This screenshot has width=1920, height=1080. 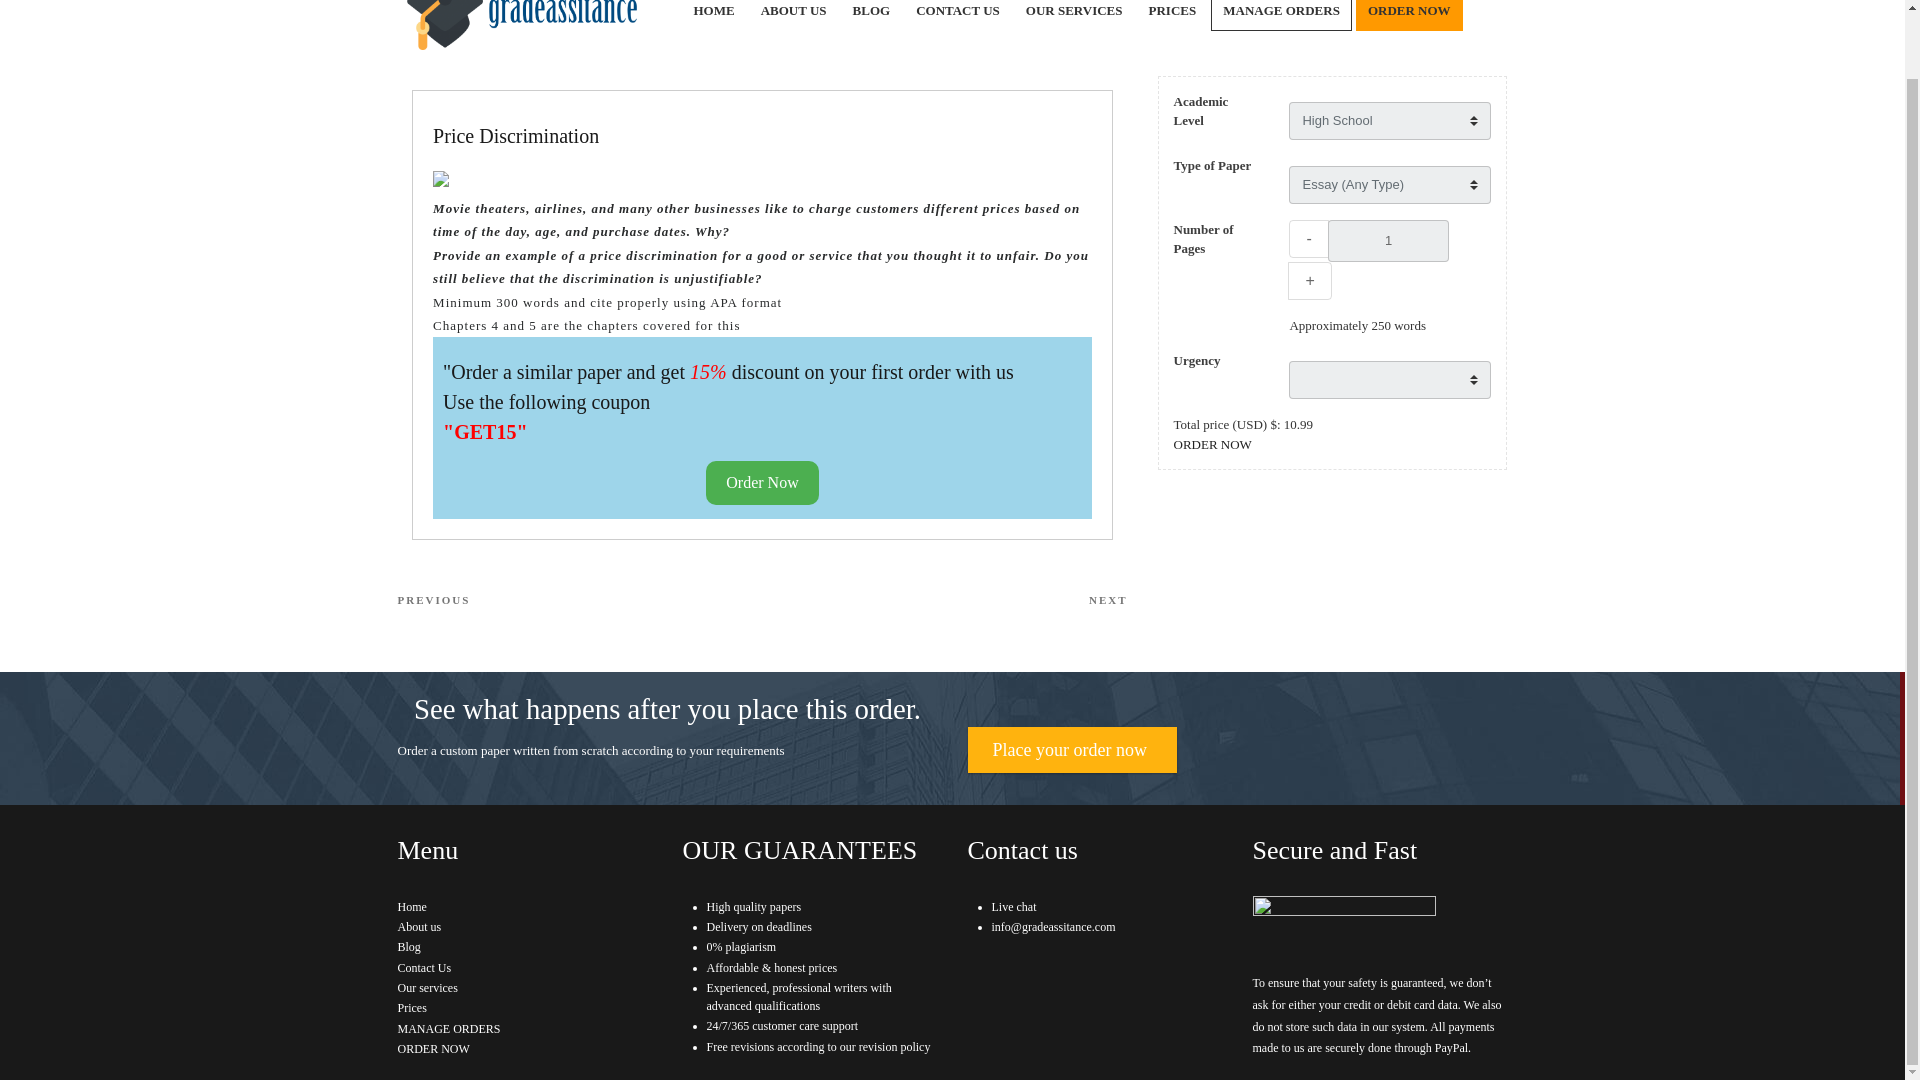 What do you see at coordinates (958, 15) in the screenshot?
I see `CONTACT US` at bounding box center [958, 15].